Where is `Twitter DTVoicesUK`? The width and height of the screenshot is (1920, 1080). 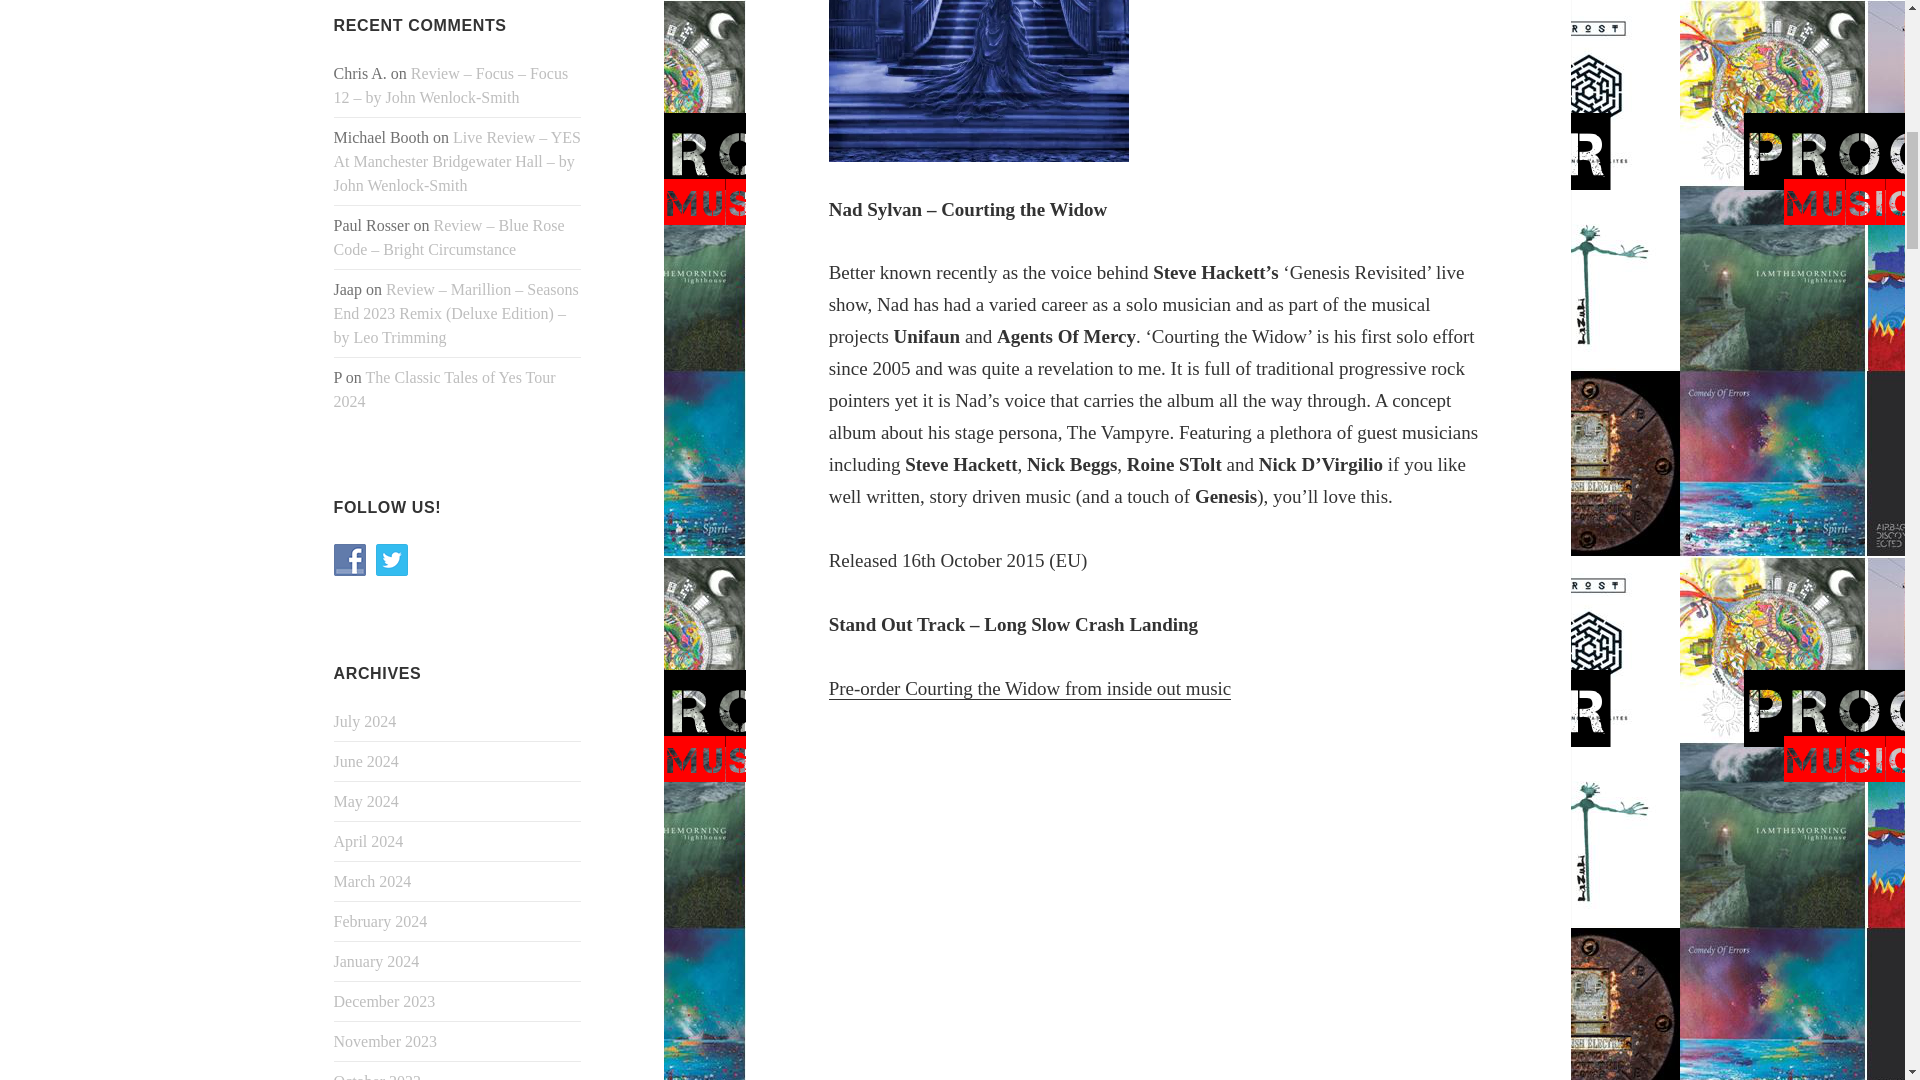 Twitter DTVoicesUK is located at coordinates (392, 560).